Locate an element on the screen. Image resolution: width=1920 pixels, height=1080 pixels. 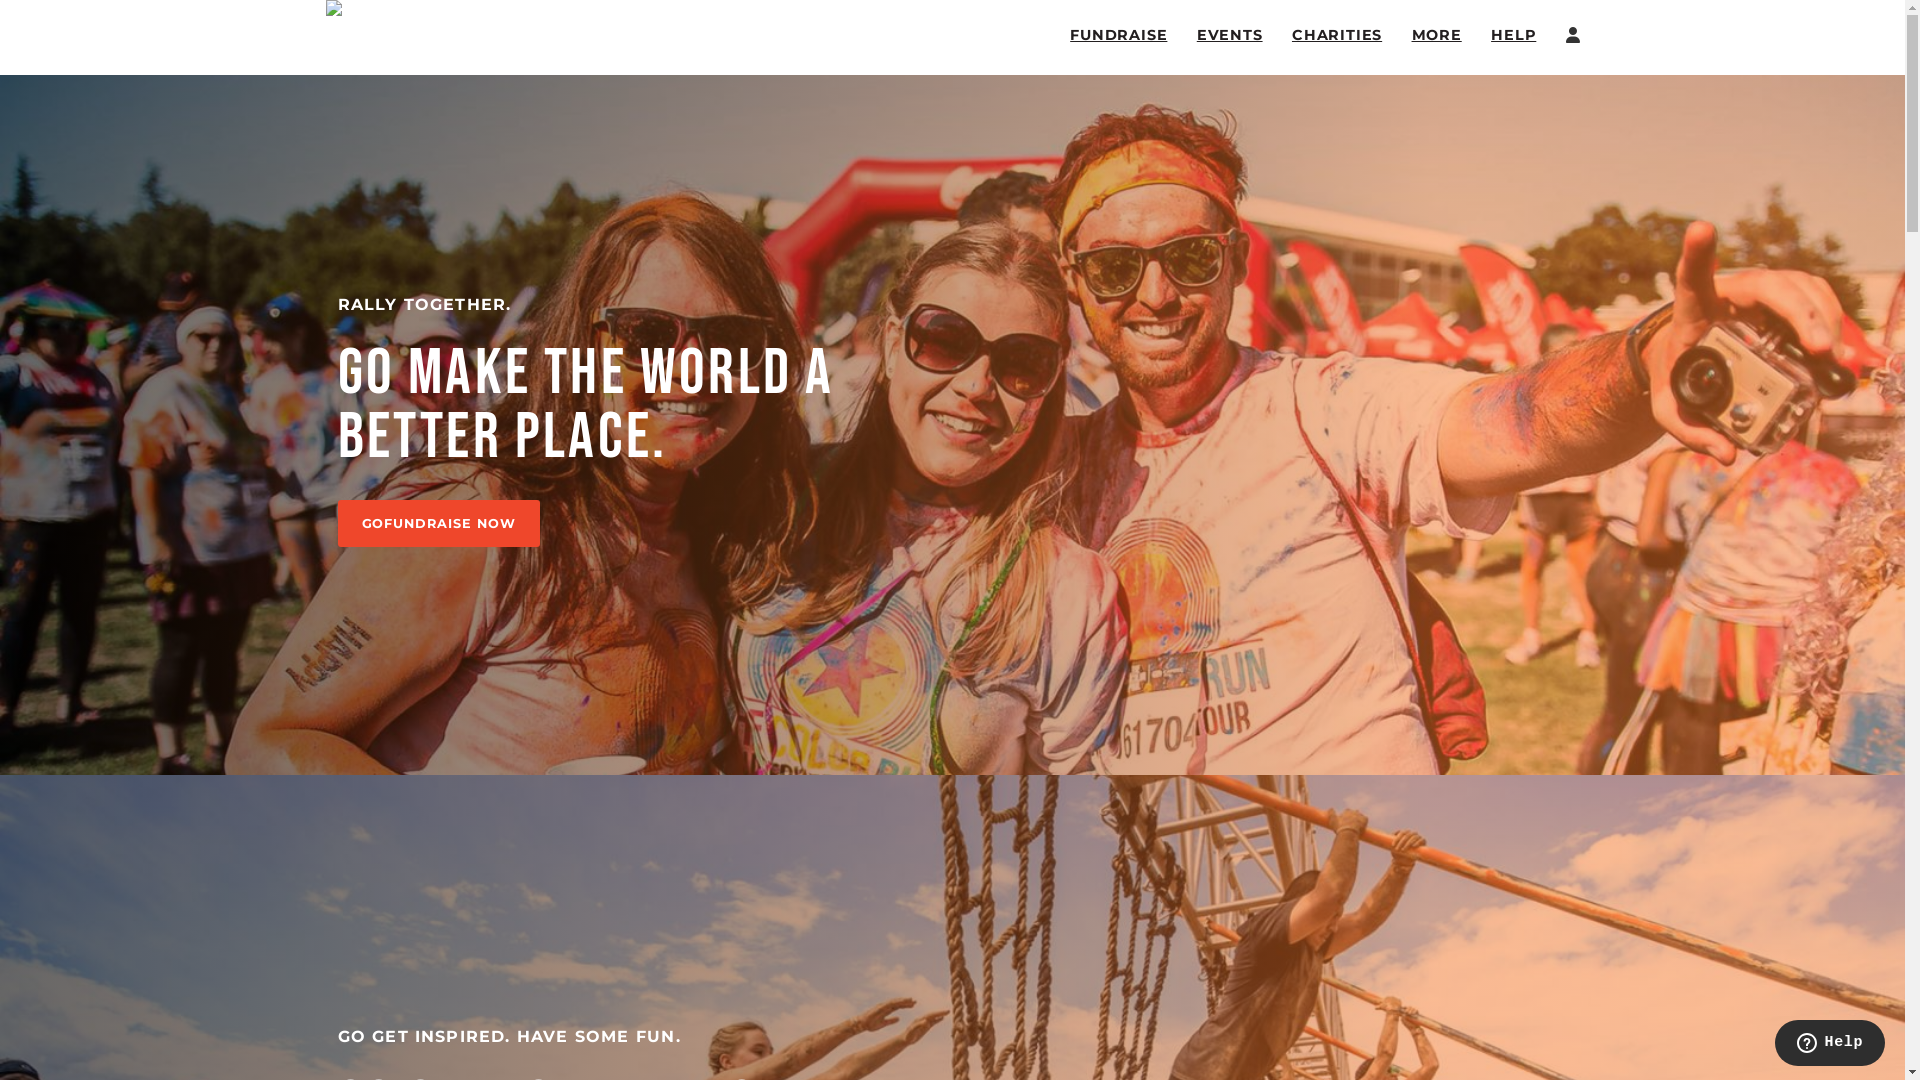
GOFUNDRAISE NOW is located at coordinates (439, 524).